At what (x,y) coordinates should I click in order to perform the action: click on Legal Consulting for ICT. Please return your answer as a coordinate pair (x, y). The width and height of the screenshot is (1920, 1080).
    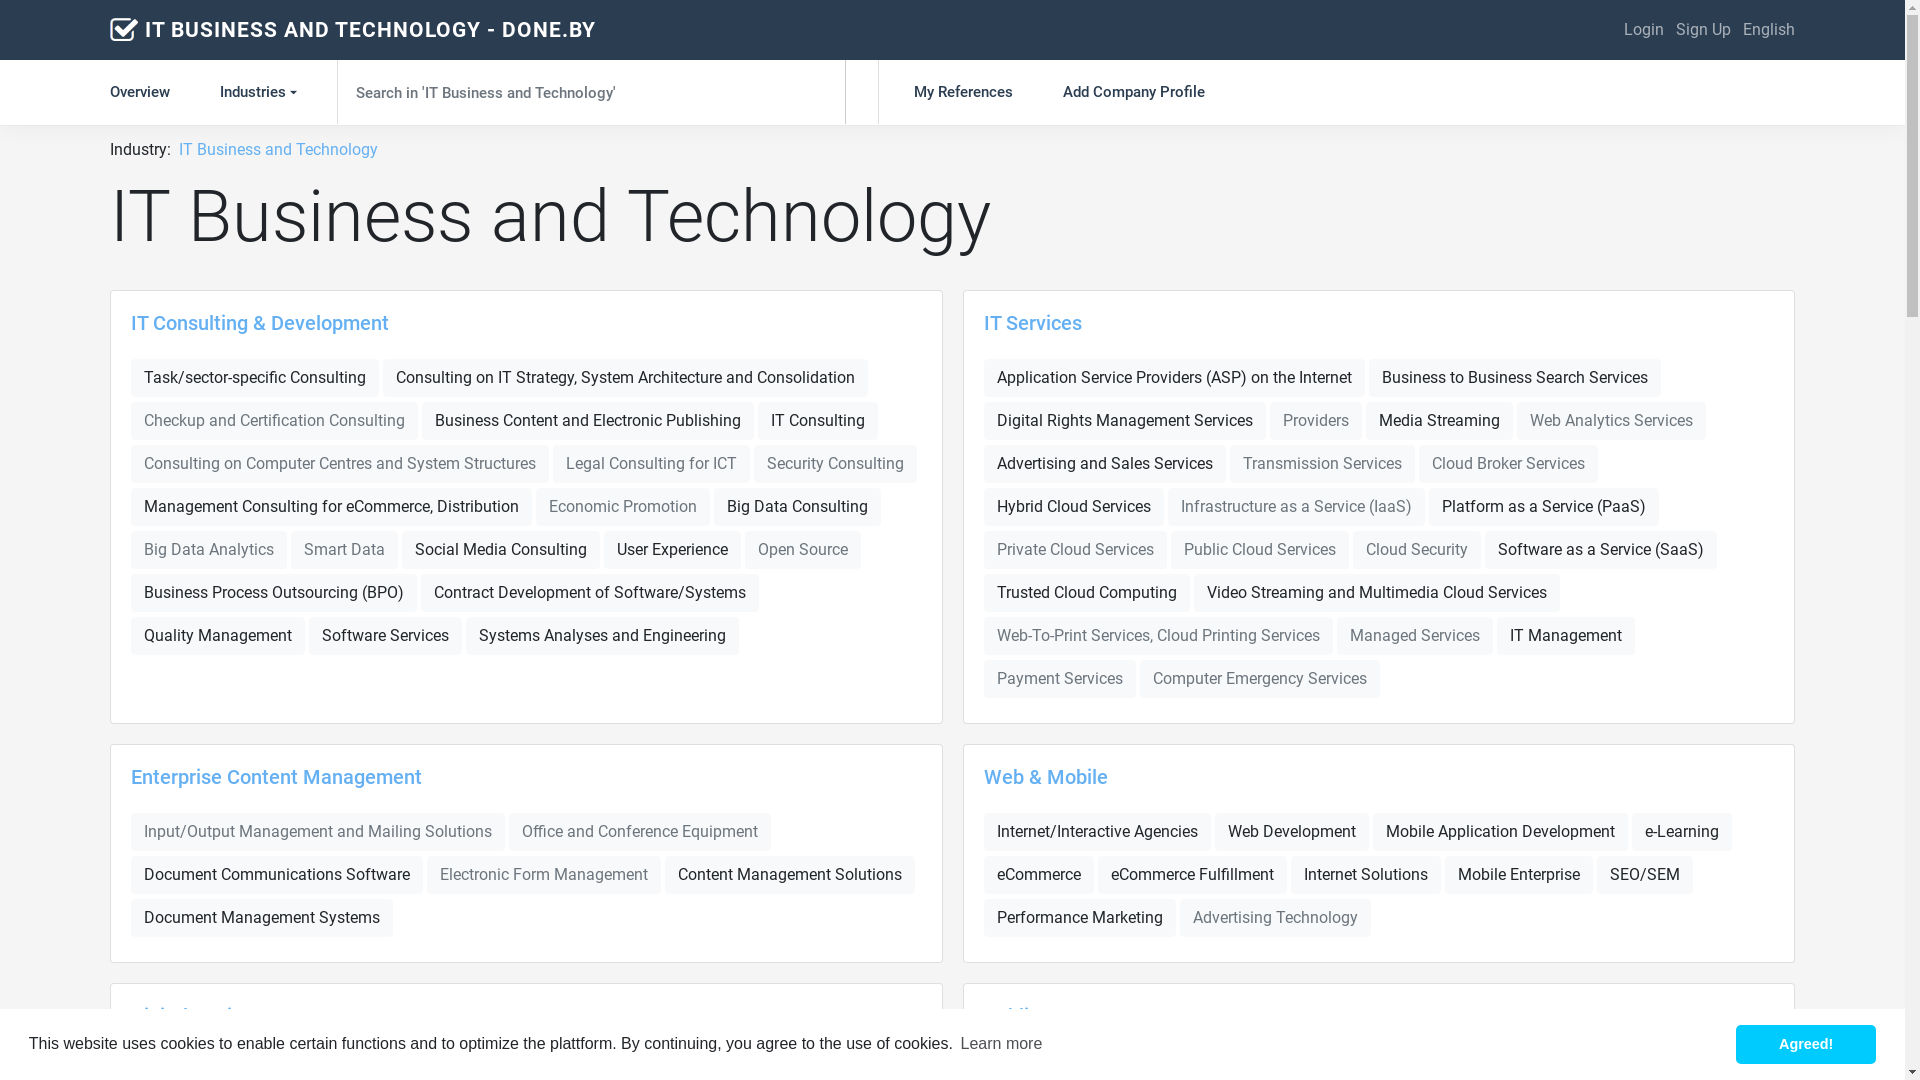
    Looking at the image, I should click on (652, 464).